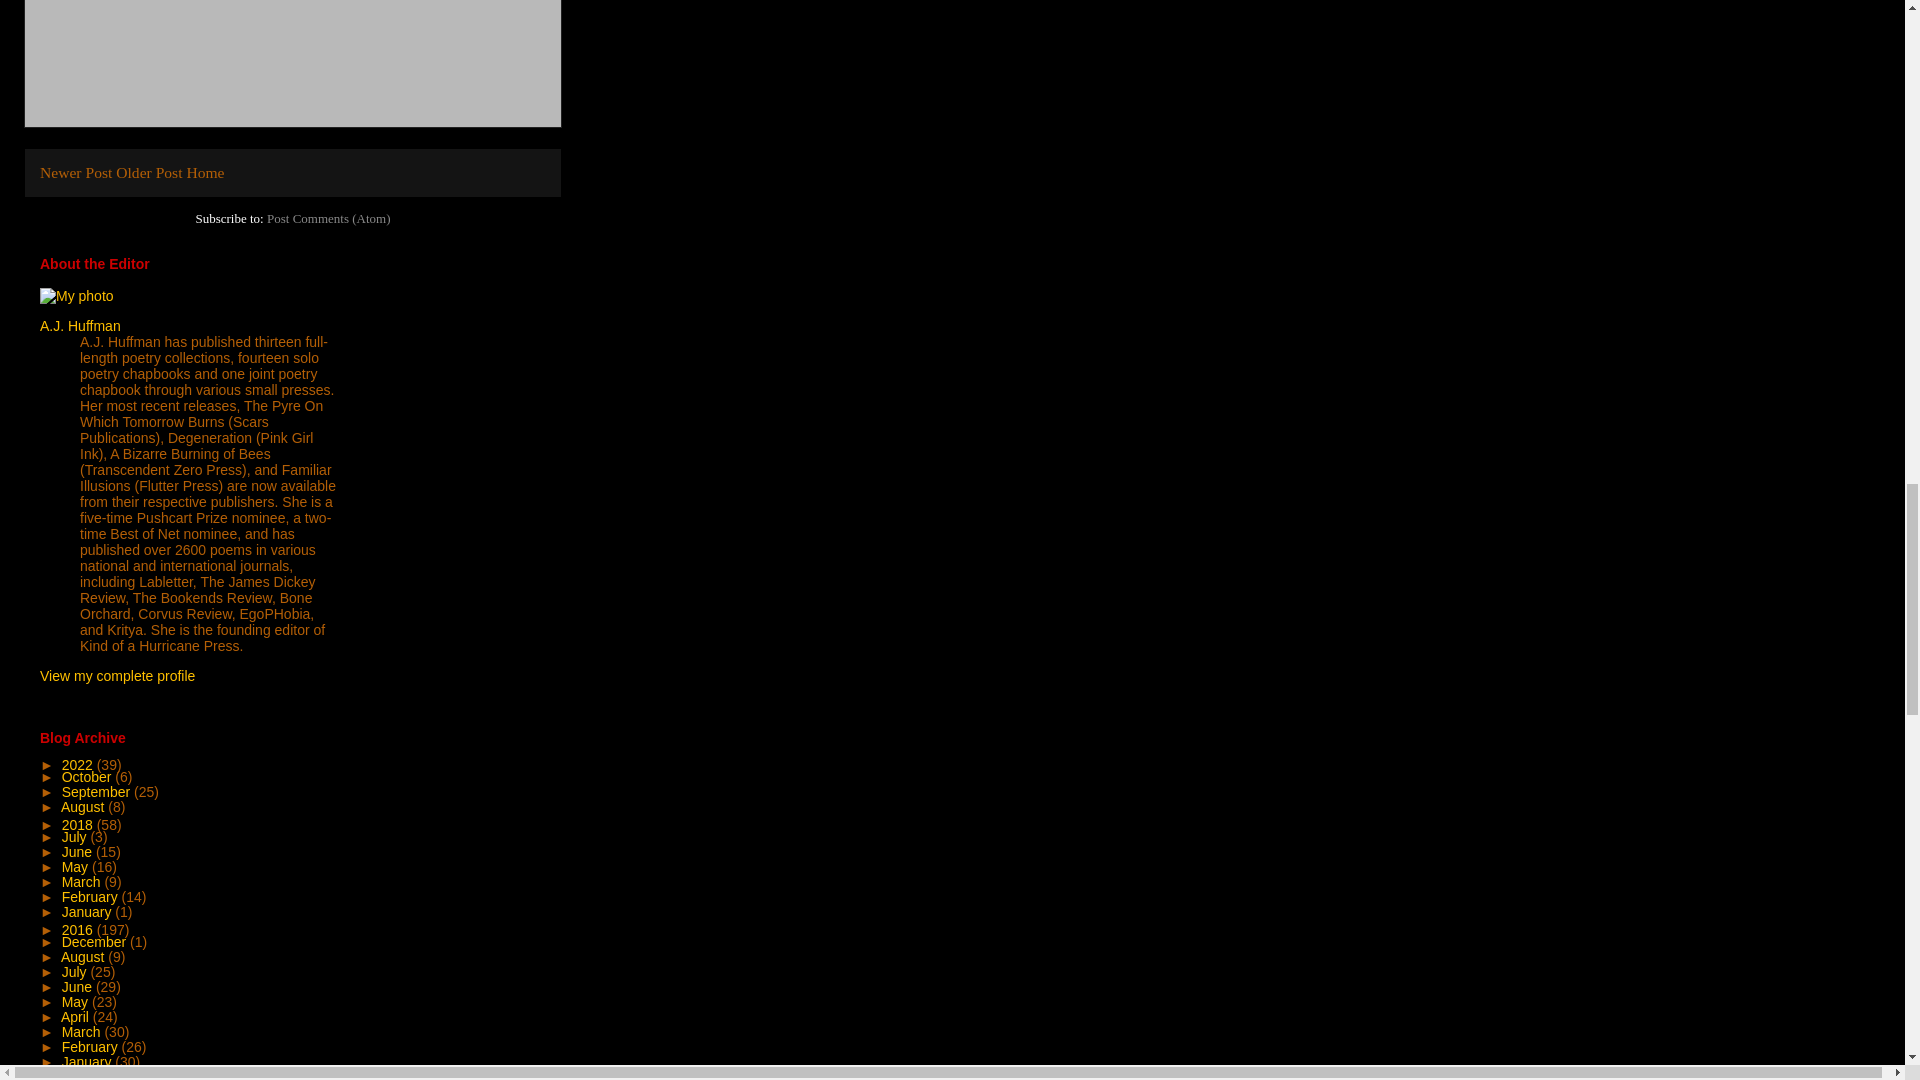 The height and width of the screenshot is (1080, 1920). Describe the element at coordinates (76, 866) in the screenshot. I see `May` at that location.